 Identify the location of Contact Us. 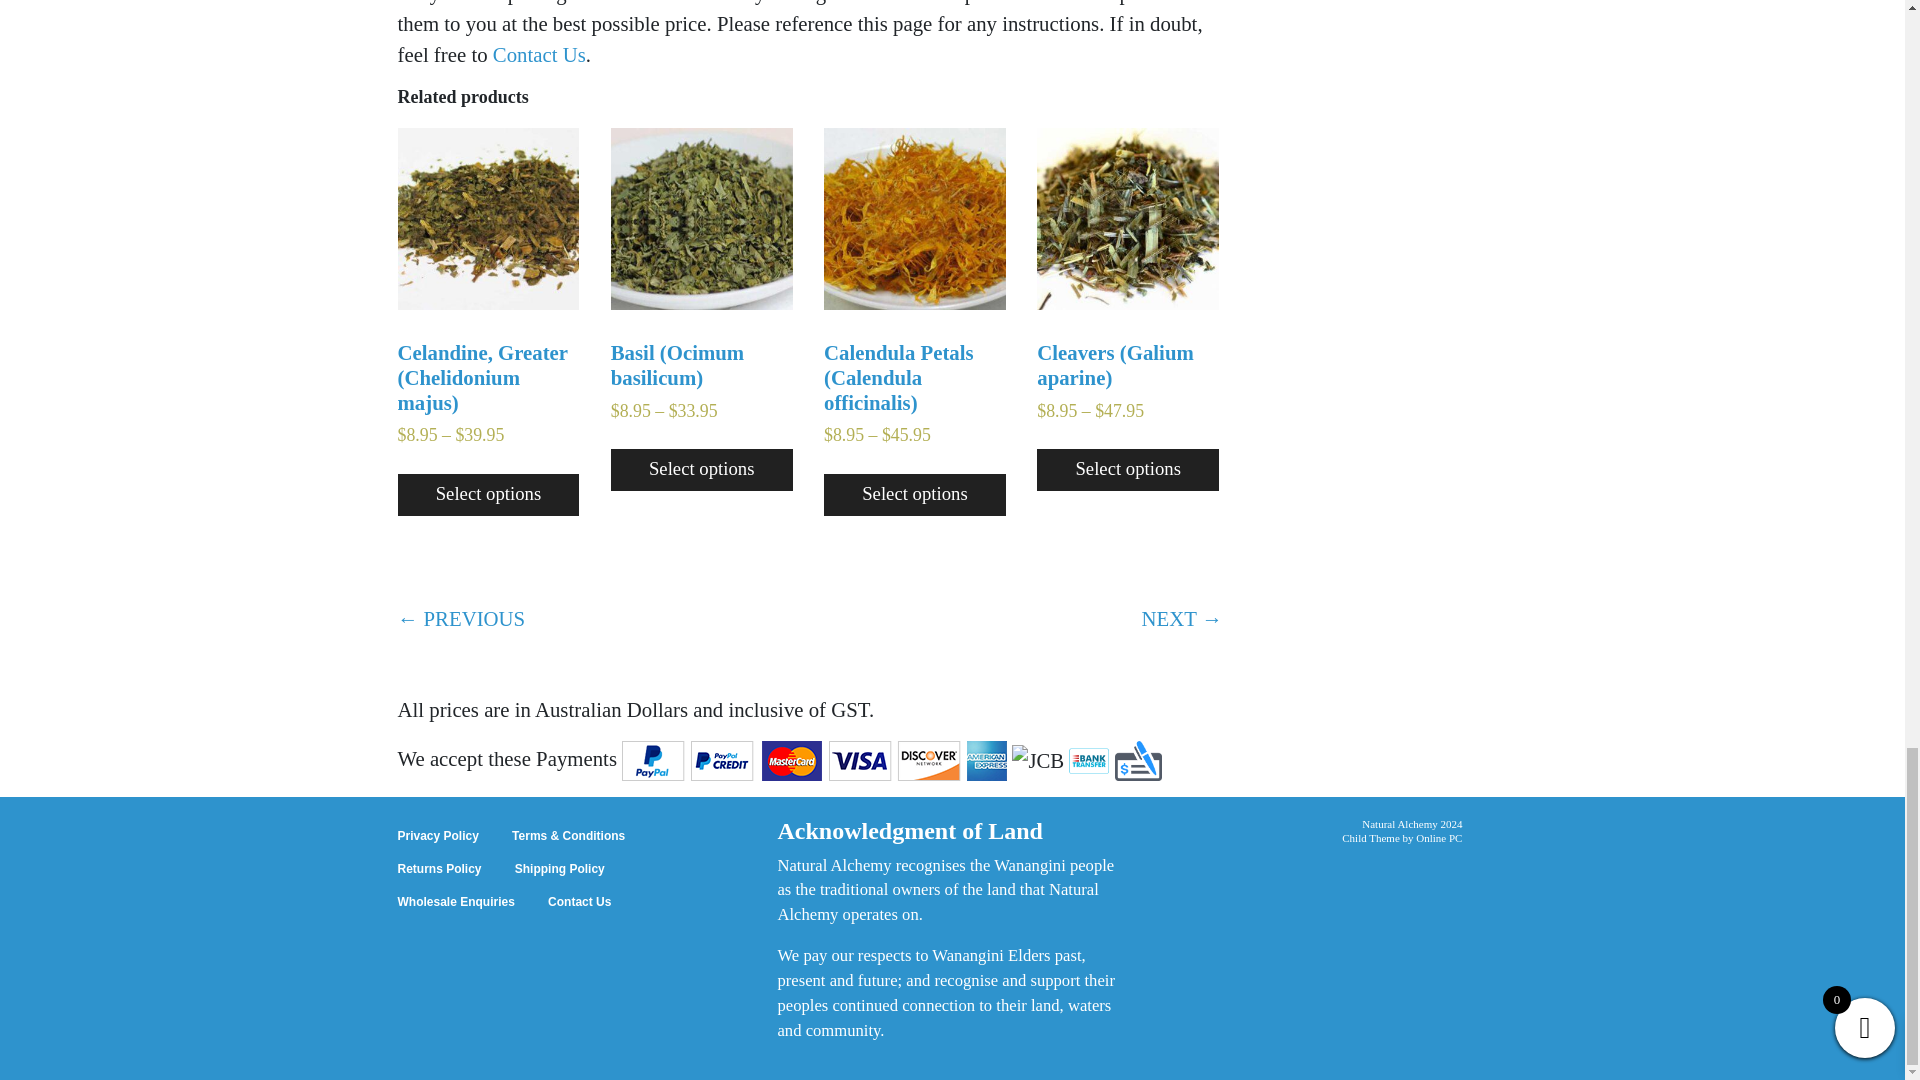
(539, 54).